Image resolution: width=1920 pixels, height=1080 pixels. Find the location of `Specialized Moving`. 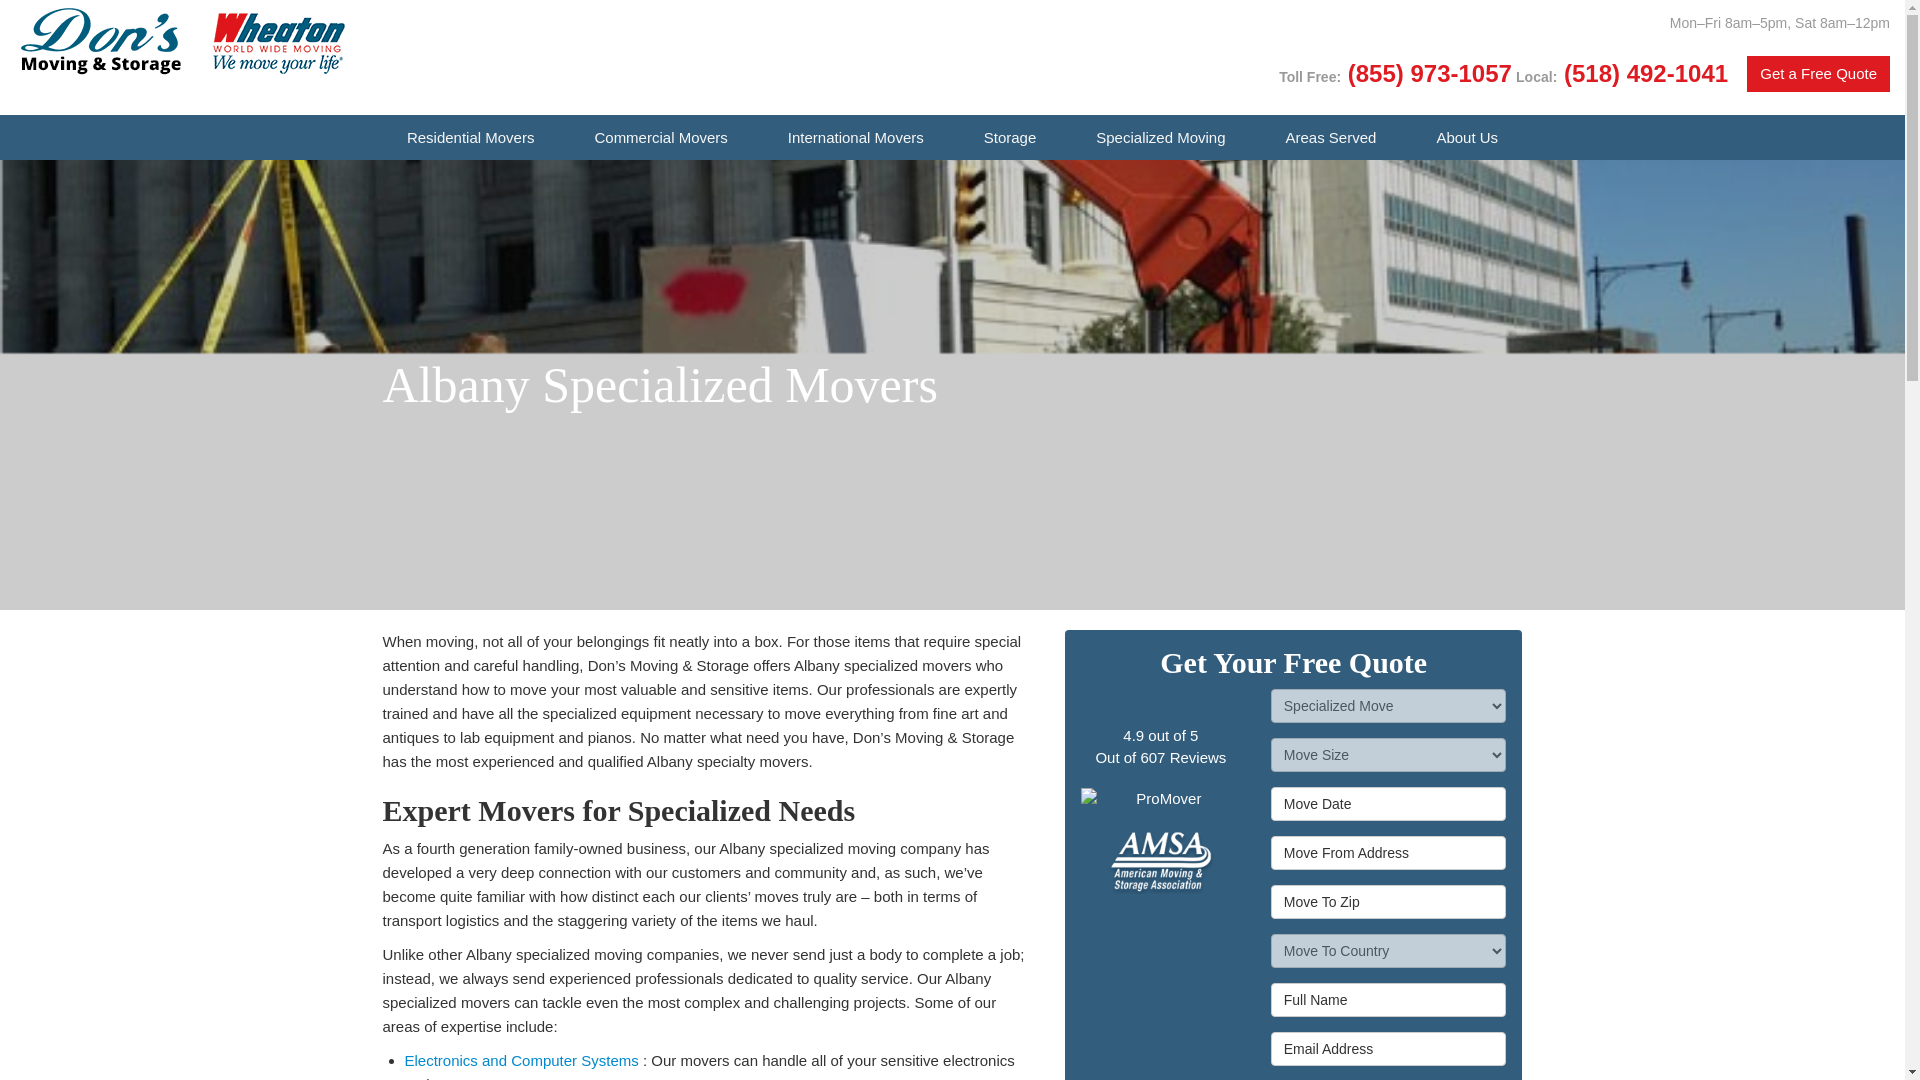

Specialized Moving is located at coordinates (1160, 136).